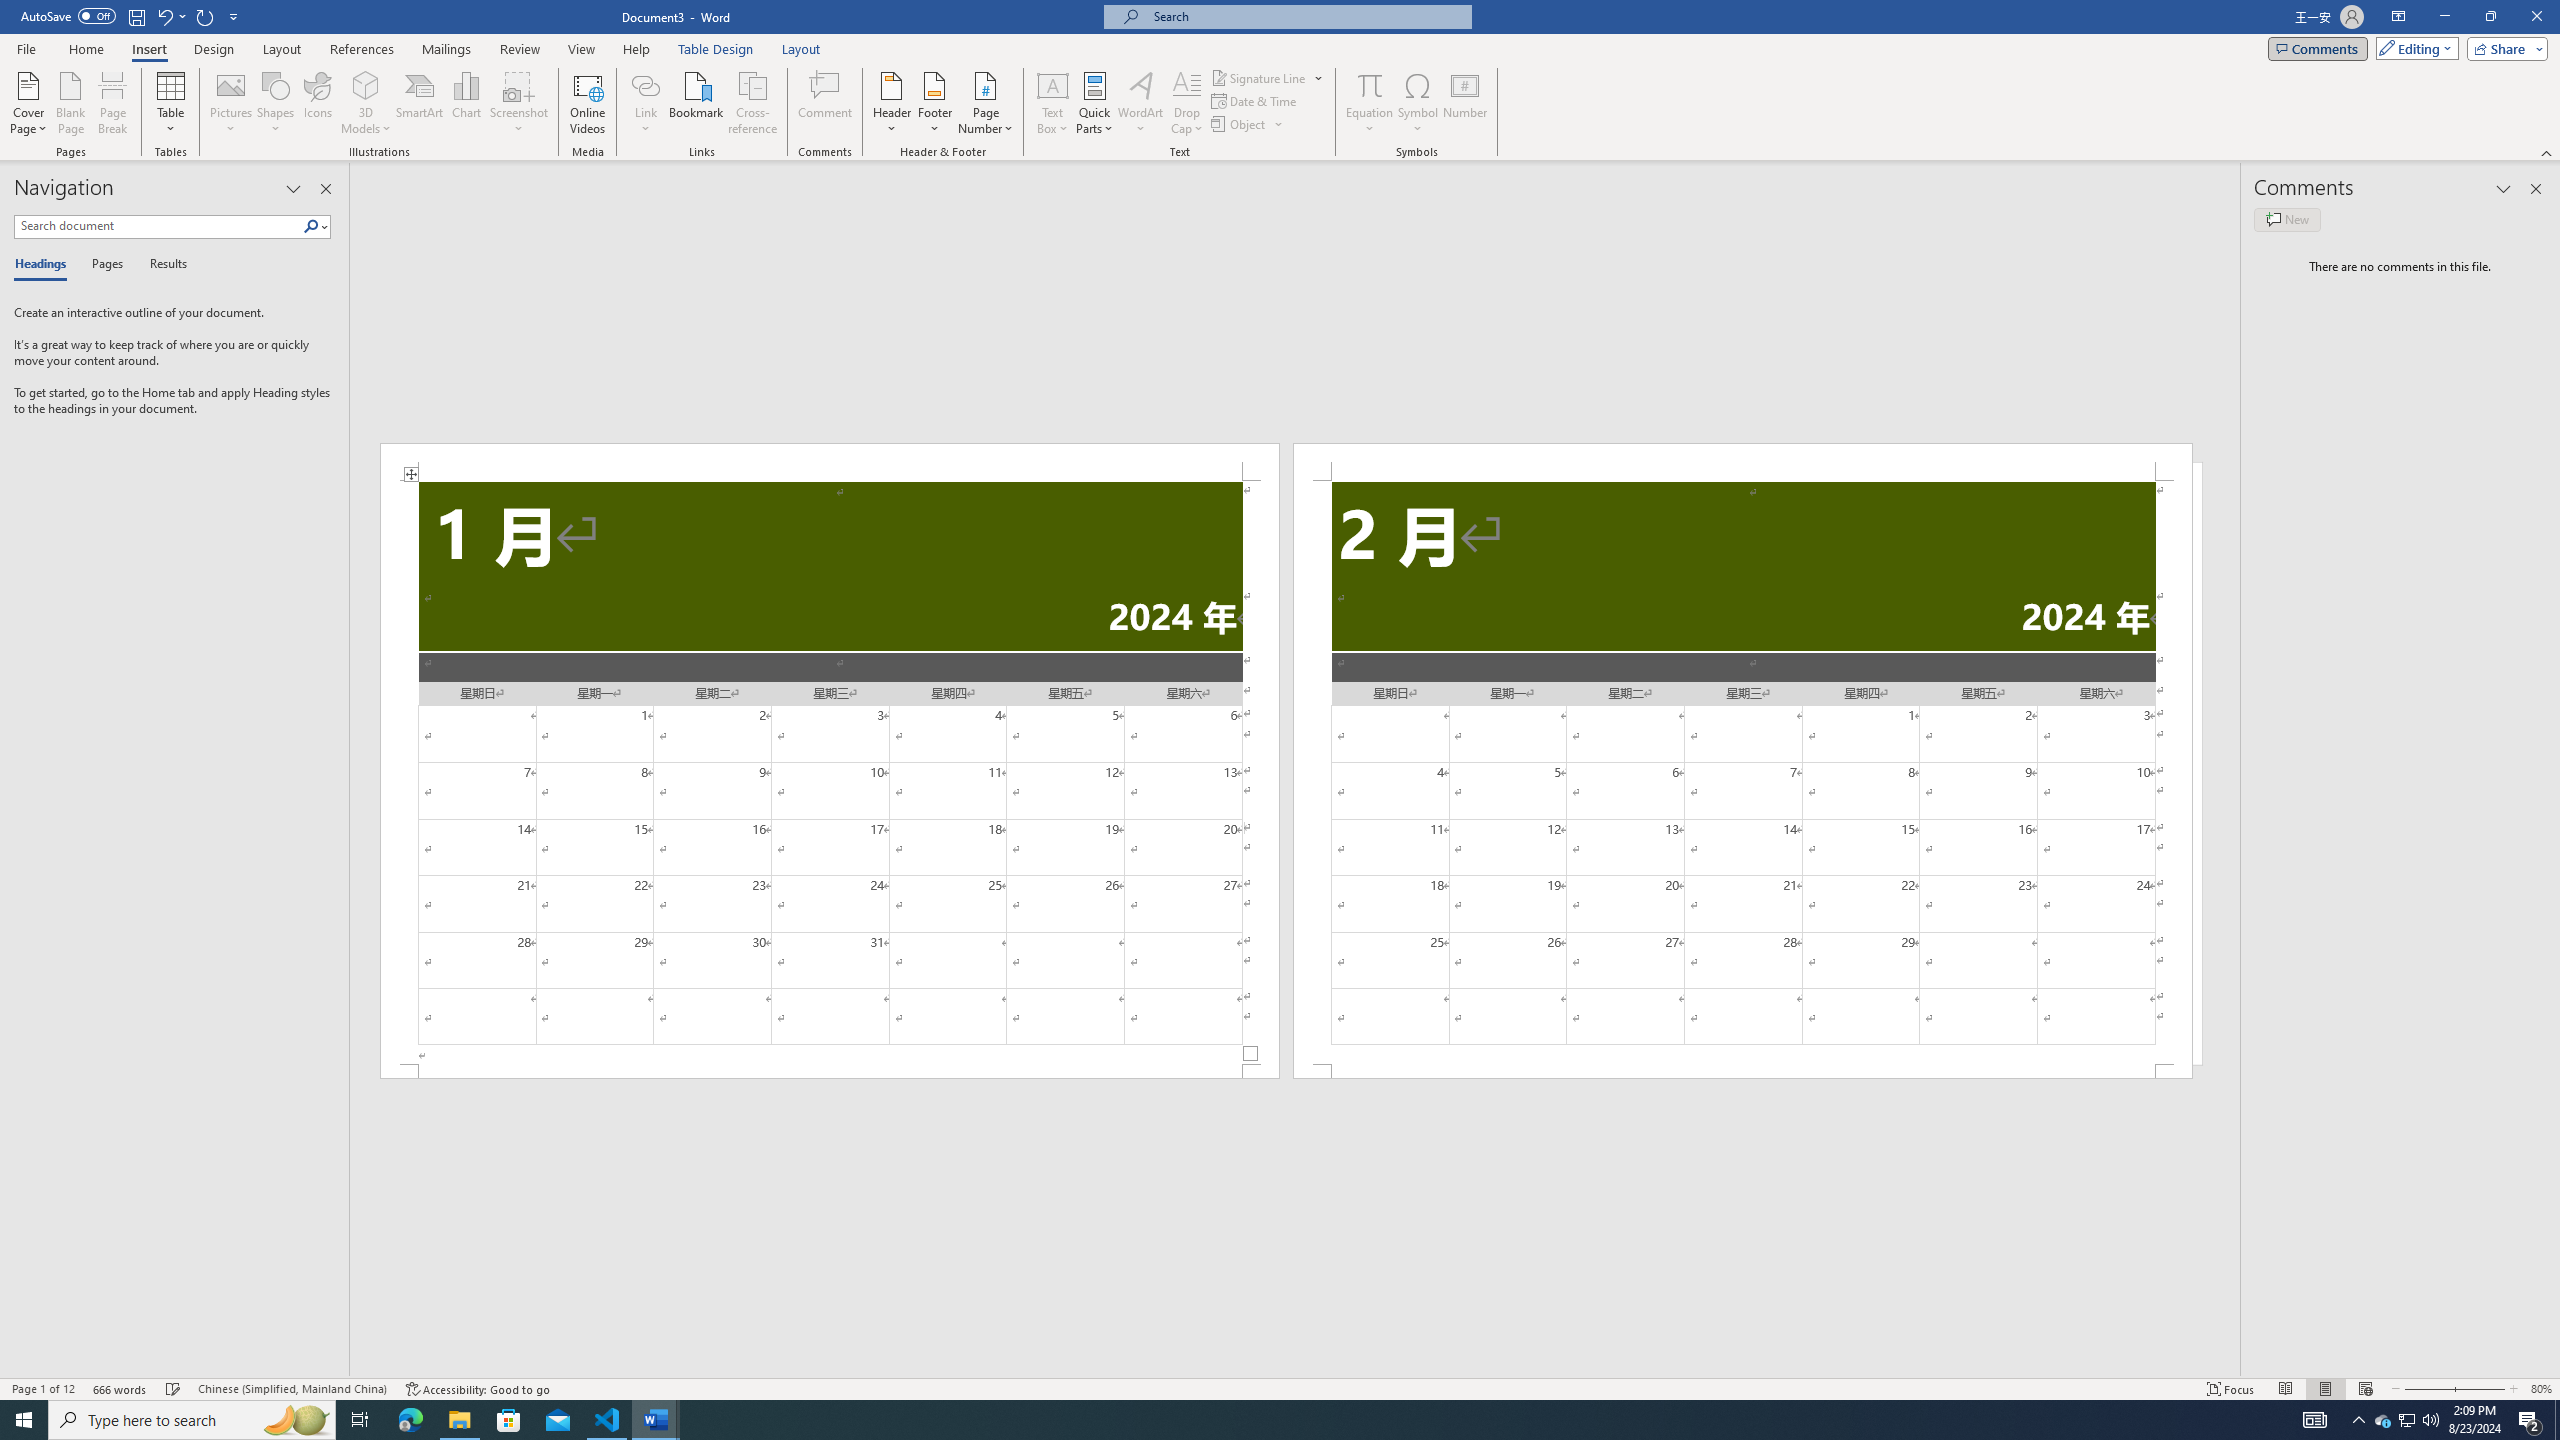 This screenshot has height=1440, width=2560. I want to click on Header -Section 2-, so click(1742, 462).